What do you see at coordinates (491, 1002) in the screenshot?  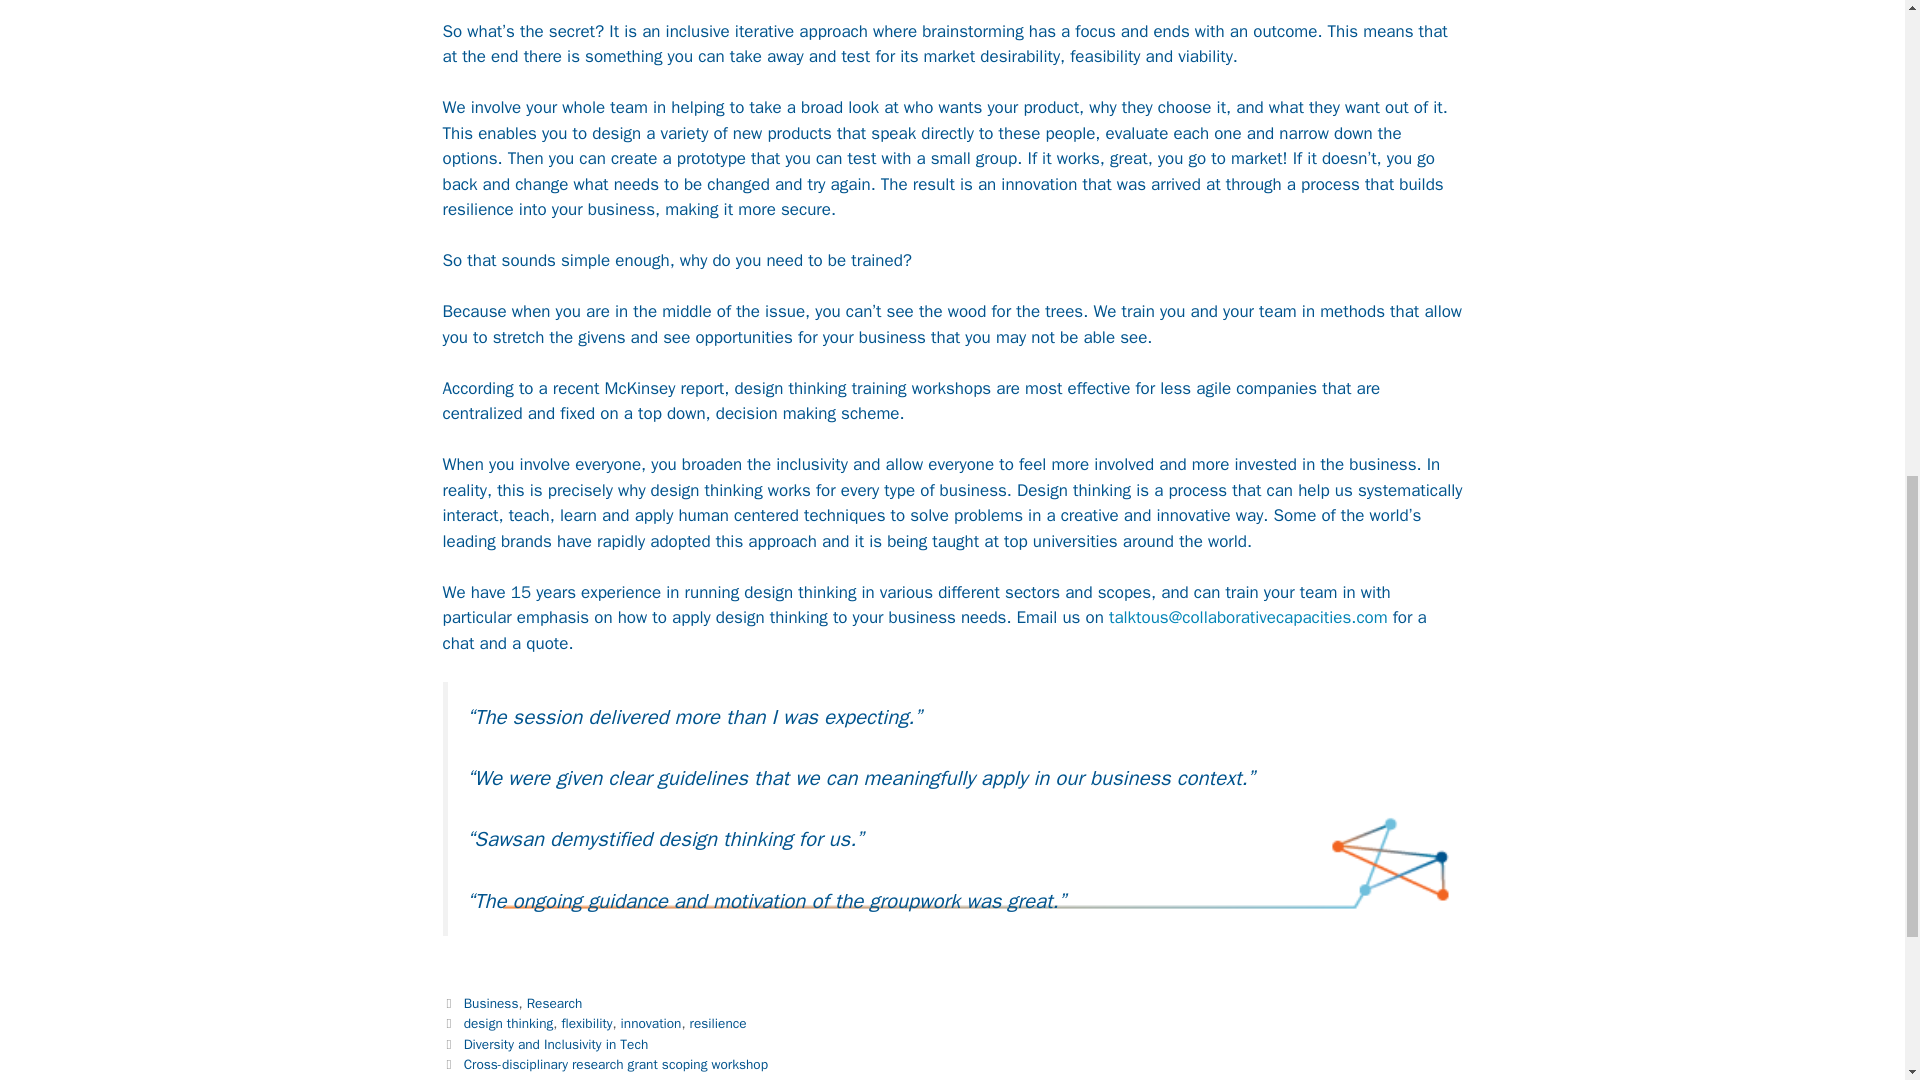 I see `Business` at bounding box center [491, 1002].